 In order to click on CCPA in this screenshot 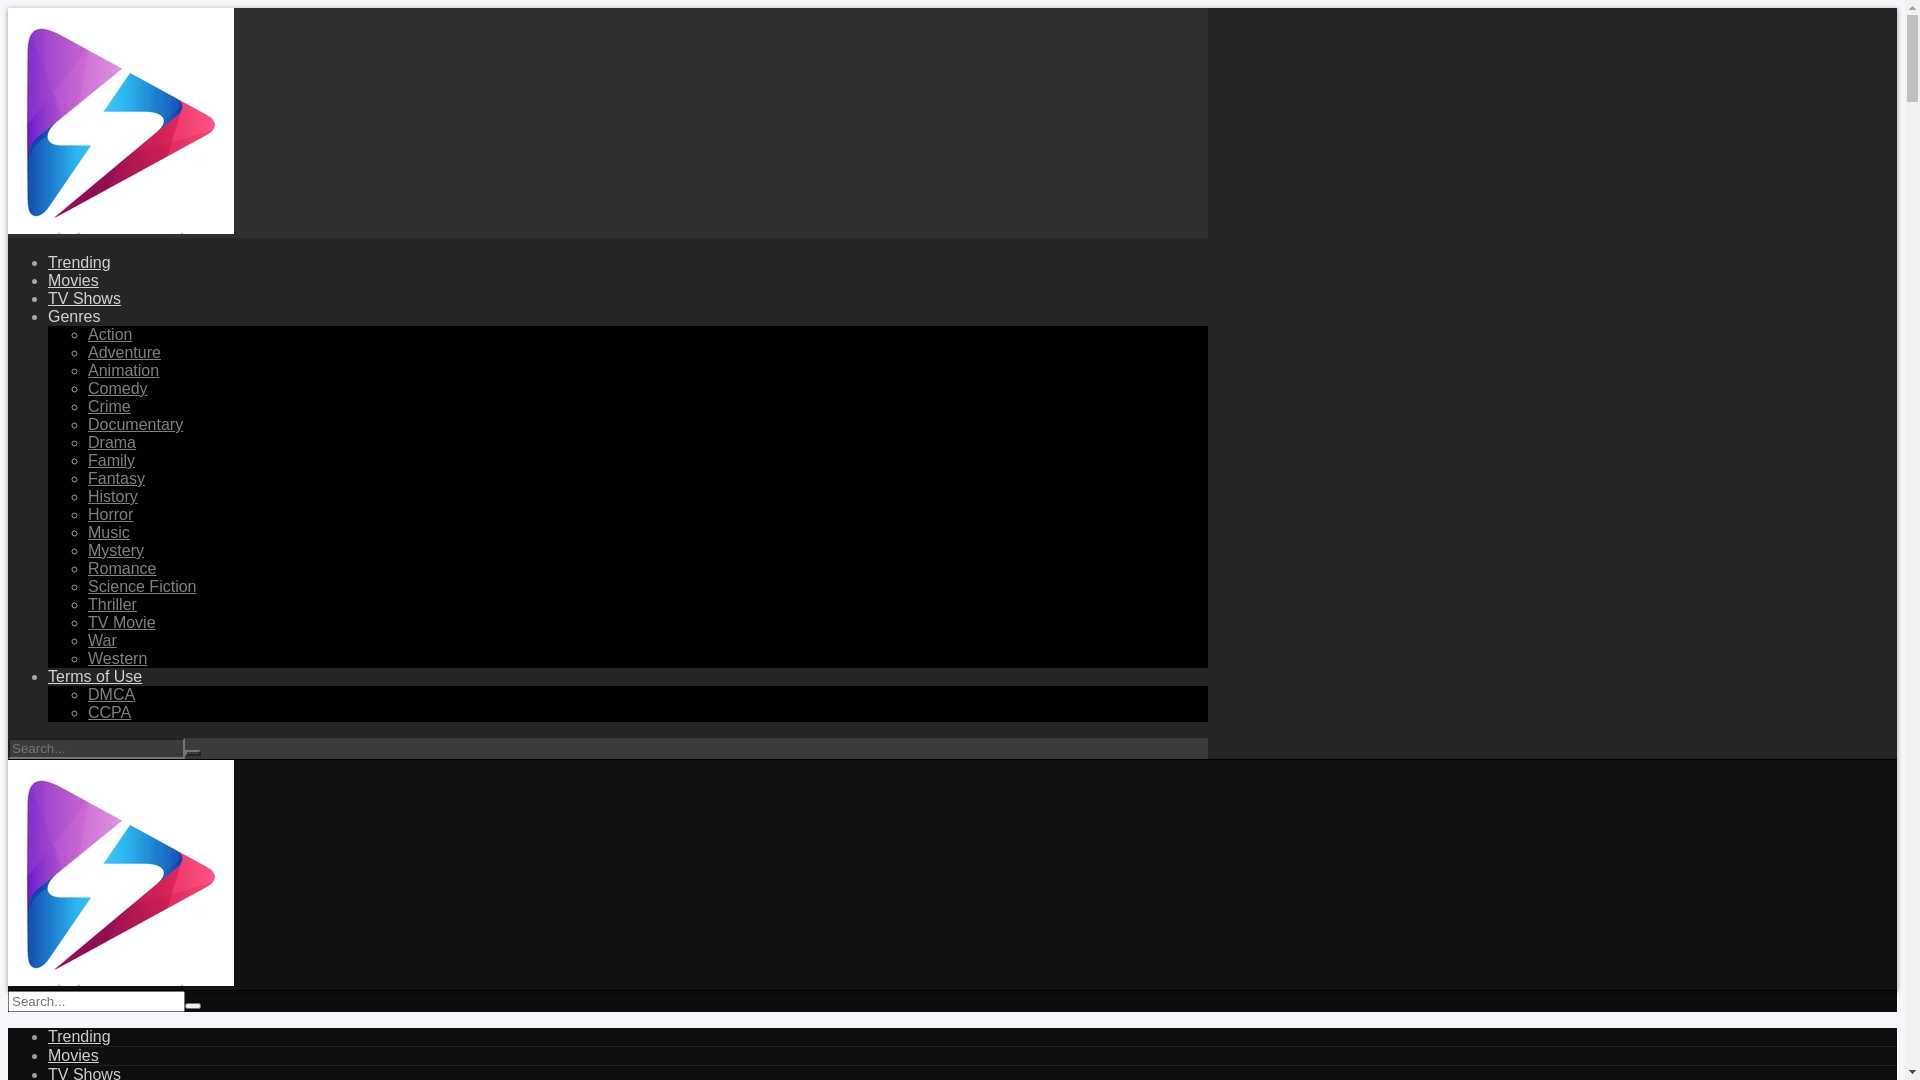, I will do `click(110, 712)`.